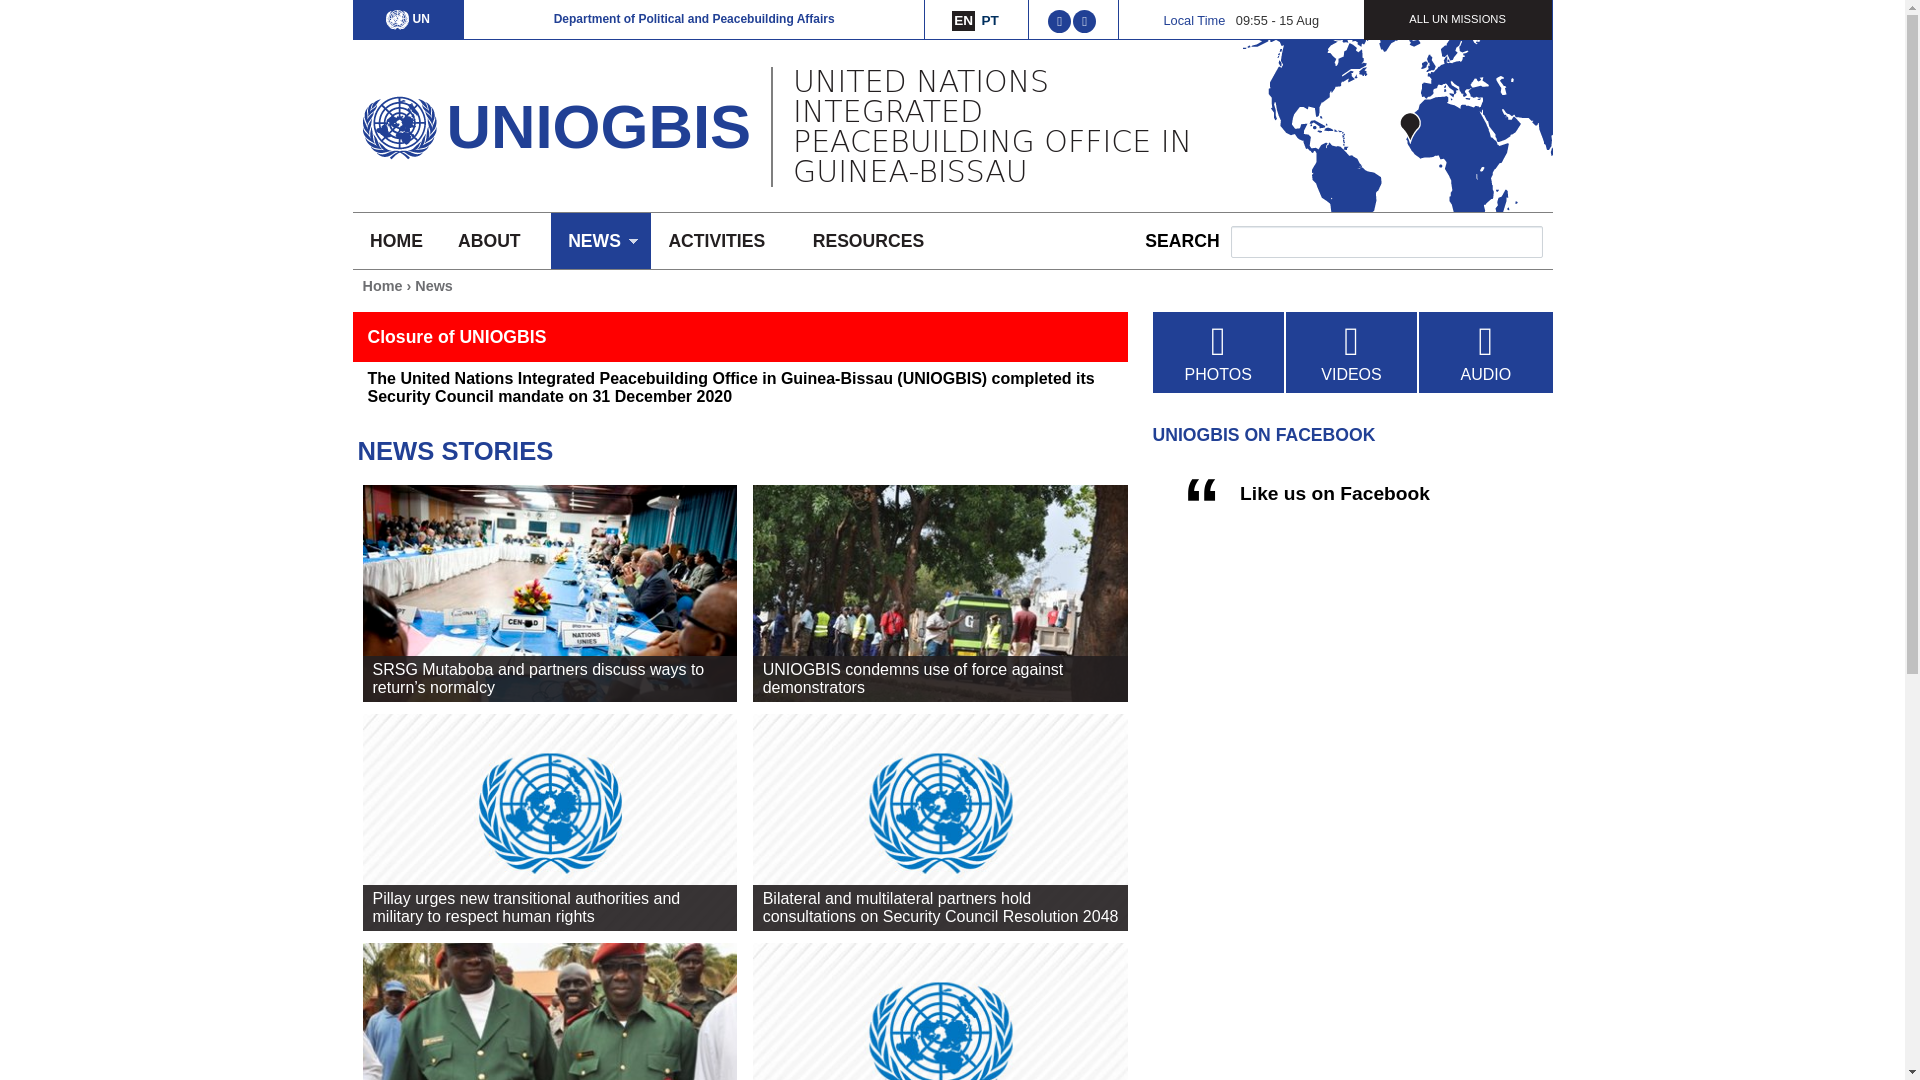 This screenshot has width=1920, height=1080. What do you see at coordinates (964, 20) in the screenshot?
I see `News stories` at bounding box center [964, 20].